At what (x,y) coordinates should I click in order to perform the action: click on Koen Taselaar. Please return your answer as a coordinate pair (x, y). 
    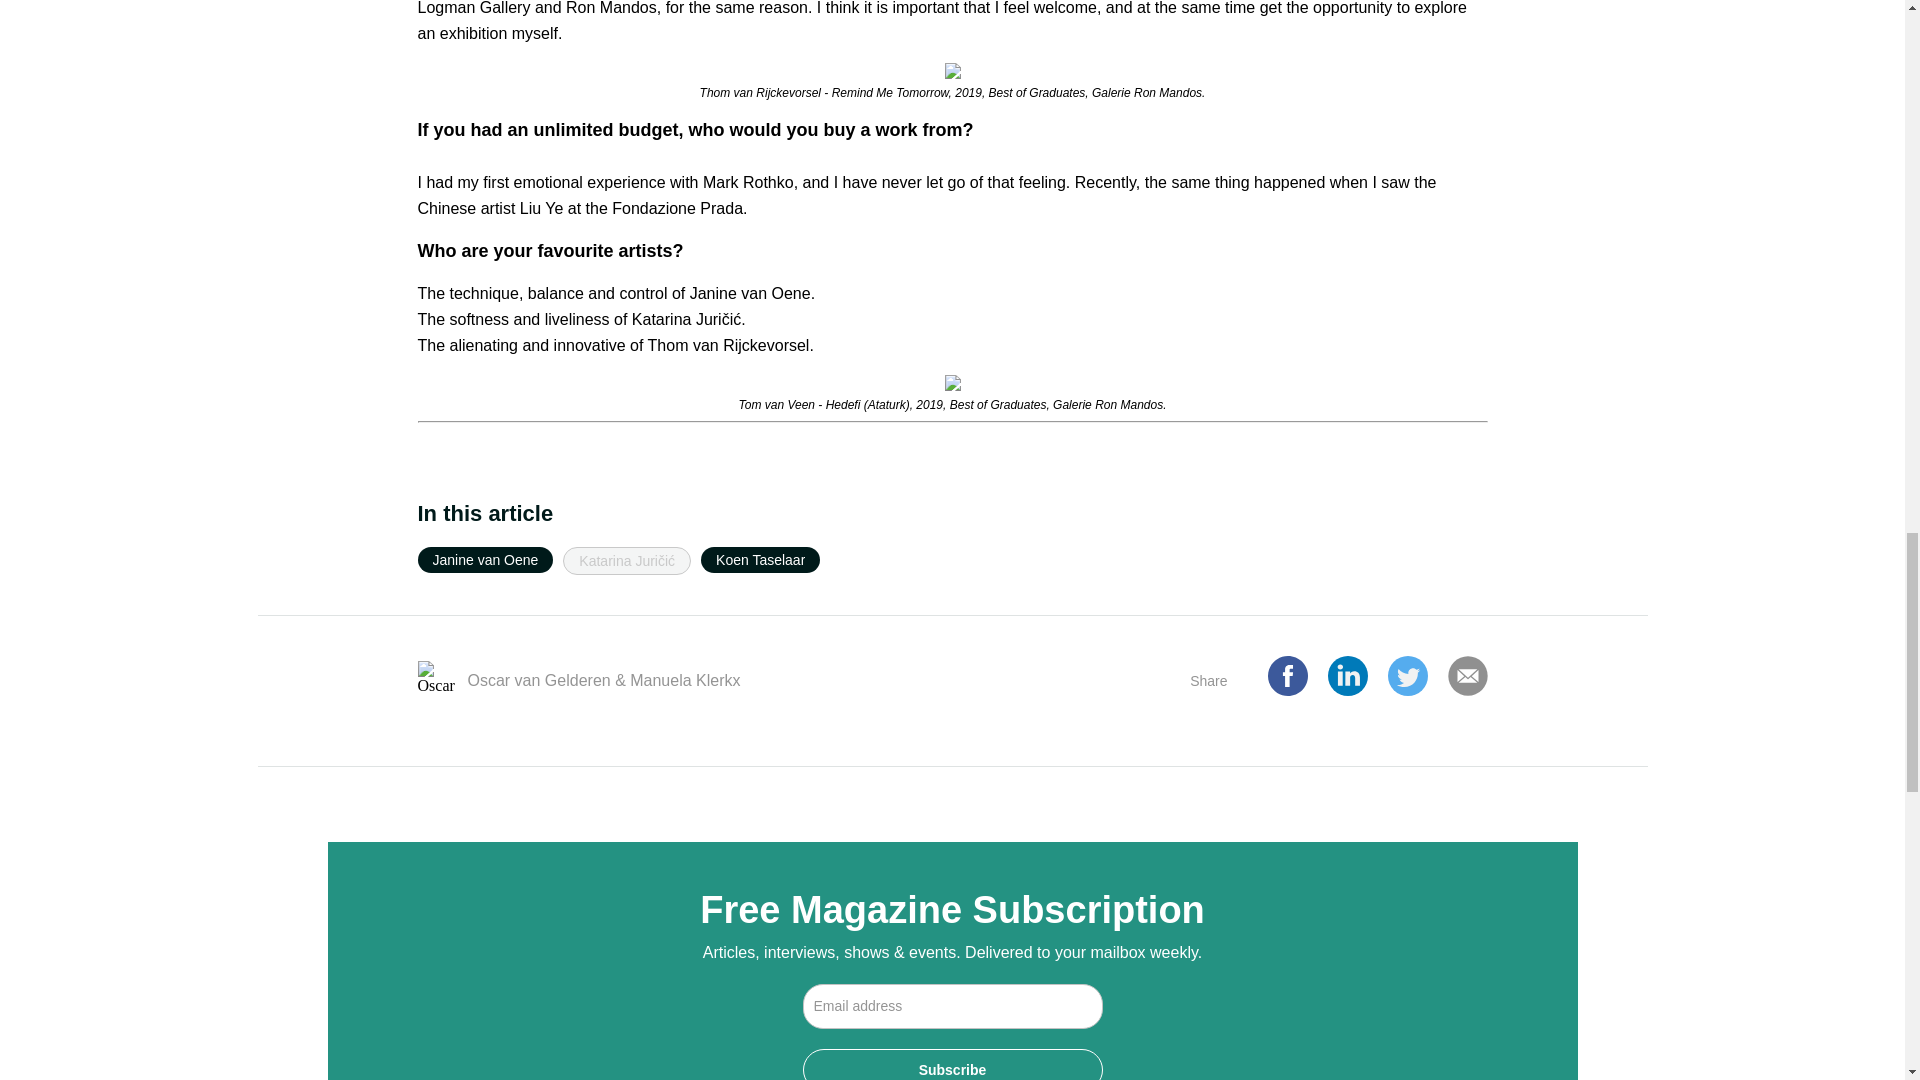
    Looking at the image, I should click on (760, 560).